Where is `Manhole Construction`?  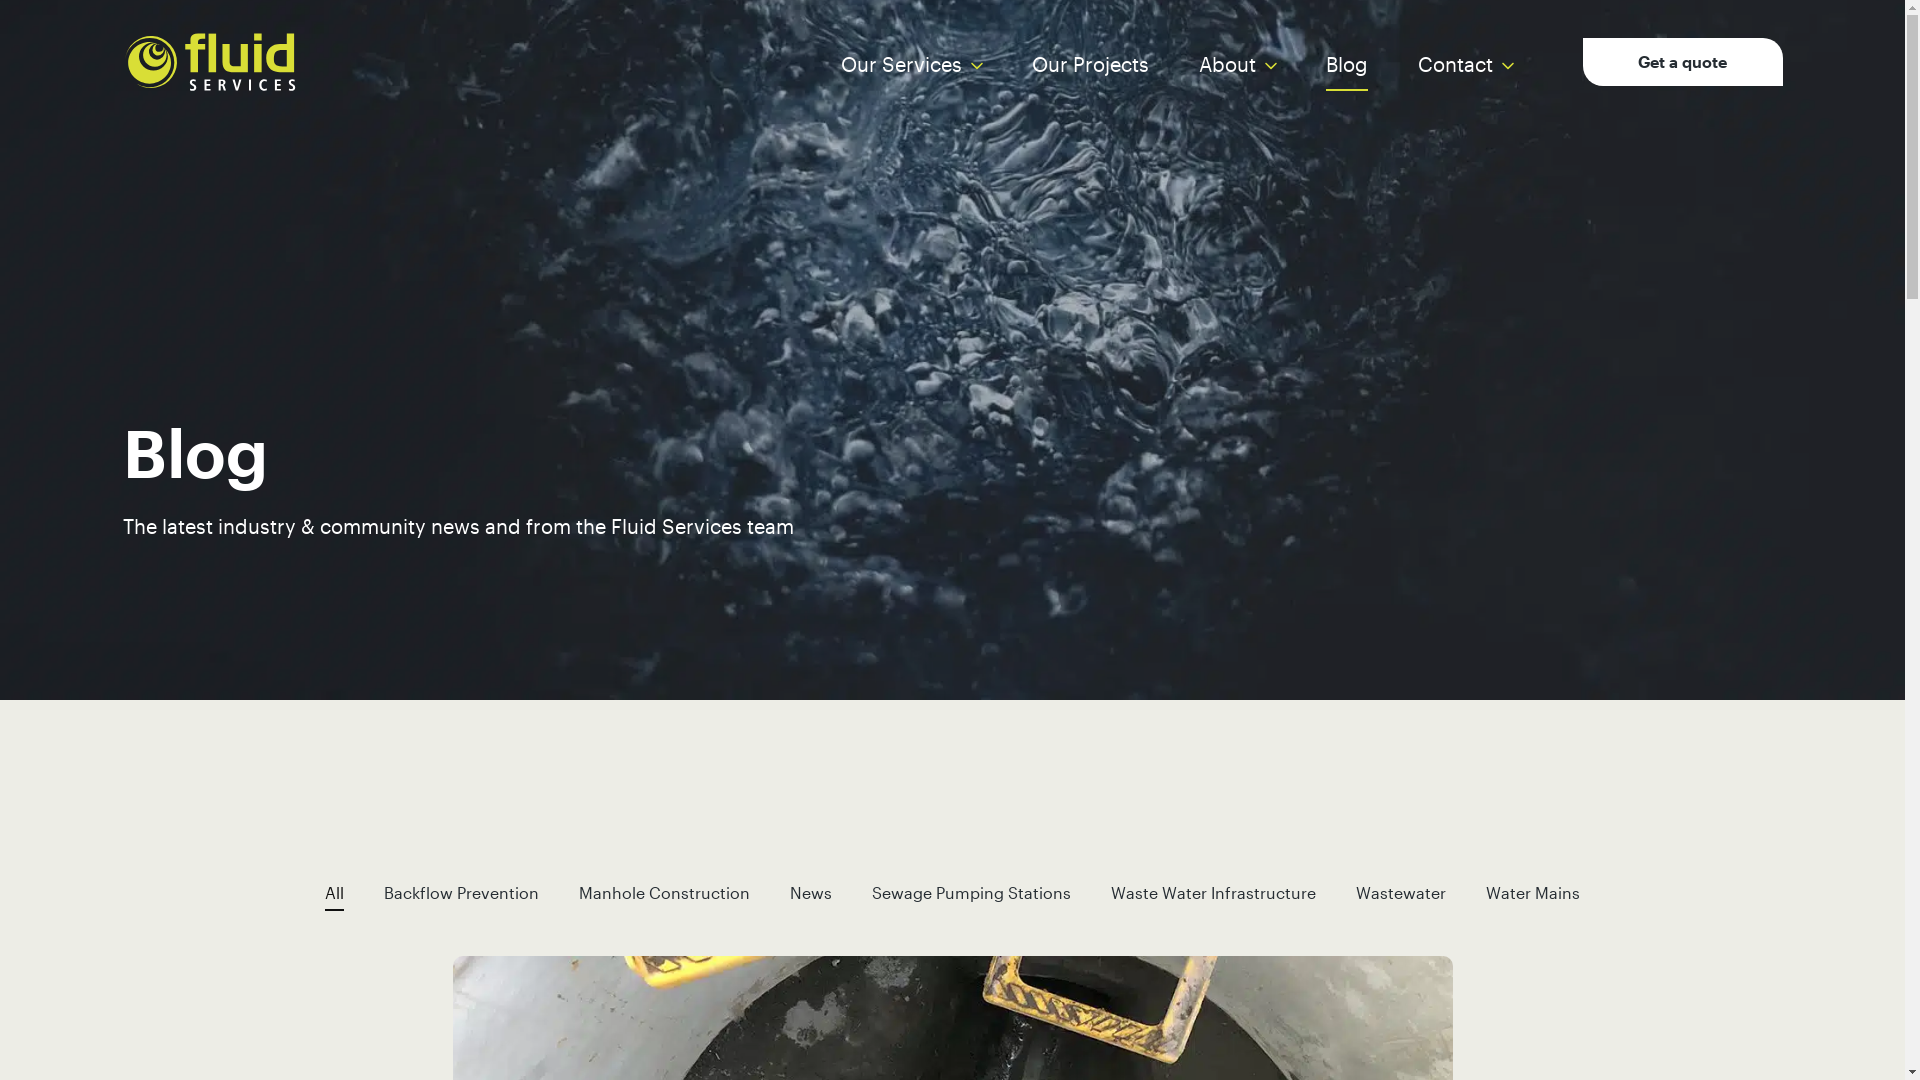
Manhole Construction is located at coordinates (664, 896).